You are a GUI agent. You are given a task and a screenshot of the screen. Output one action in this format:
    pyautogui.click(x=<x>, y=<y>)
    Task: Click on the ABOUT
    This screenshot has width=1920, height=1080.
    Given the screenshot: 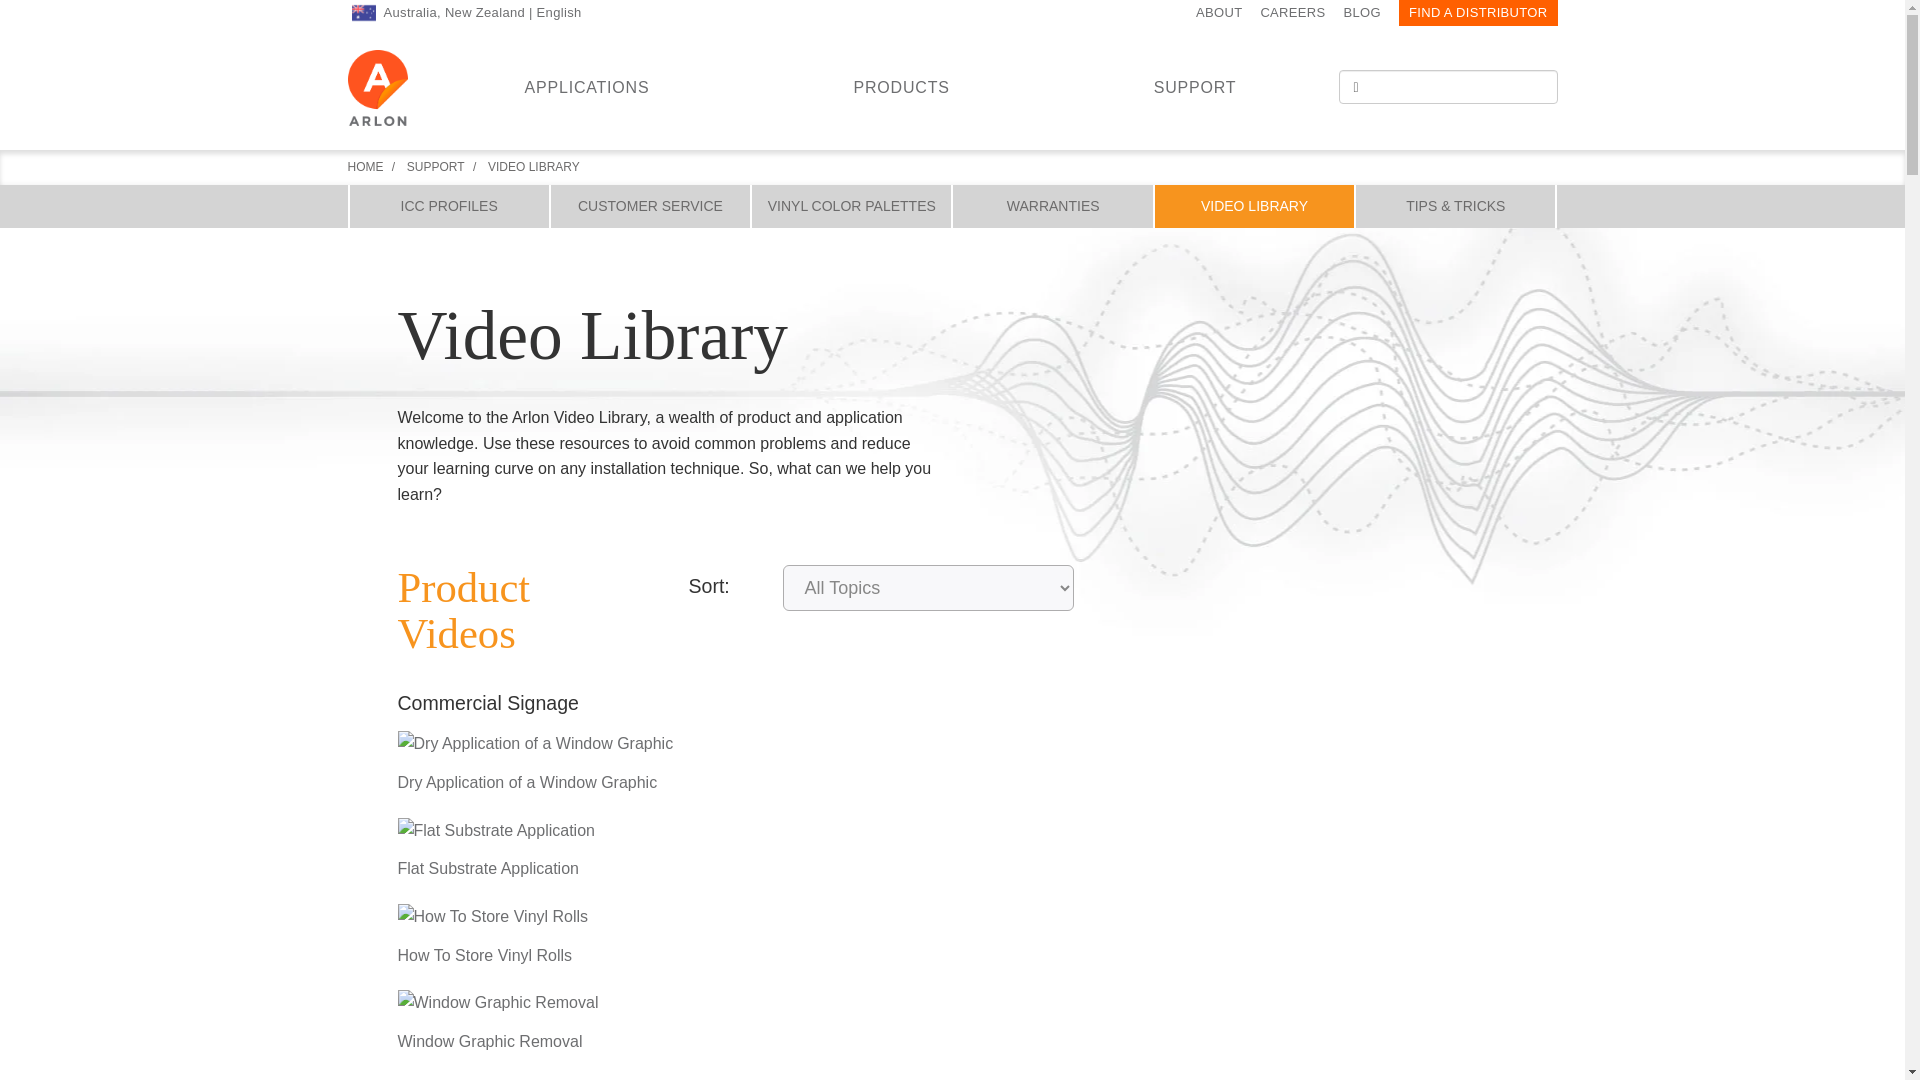 What is the action you would take?
    pyautogui.click(x=1219, y=12)
    